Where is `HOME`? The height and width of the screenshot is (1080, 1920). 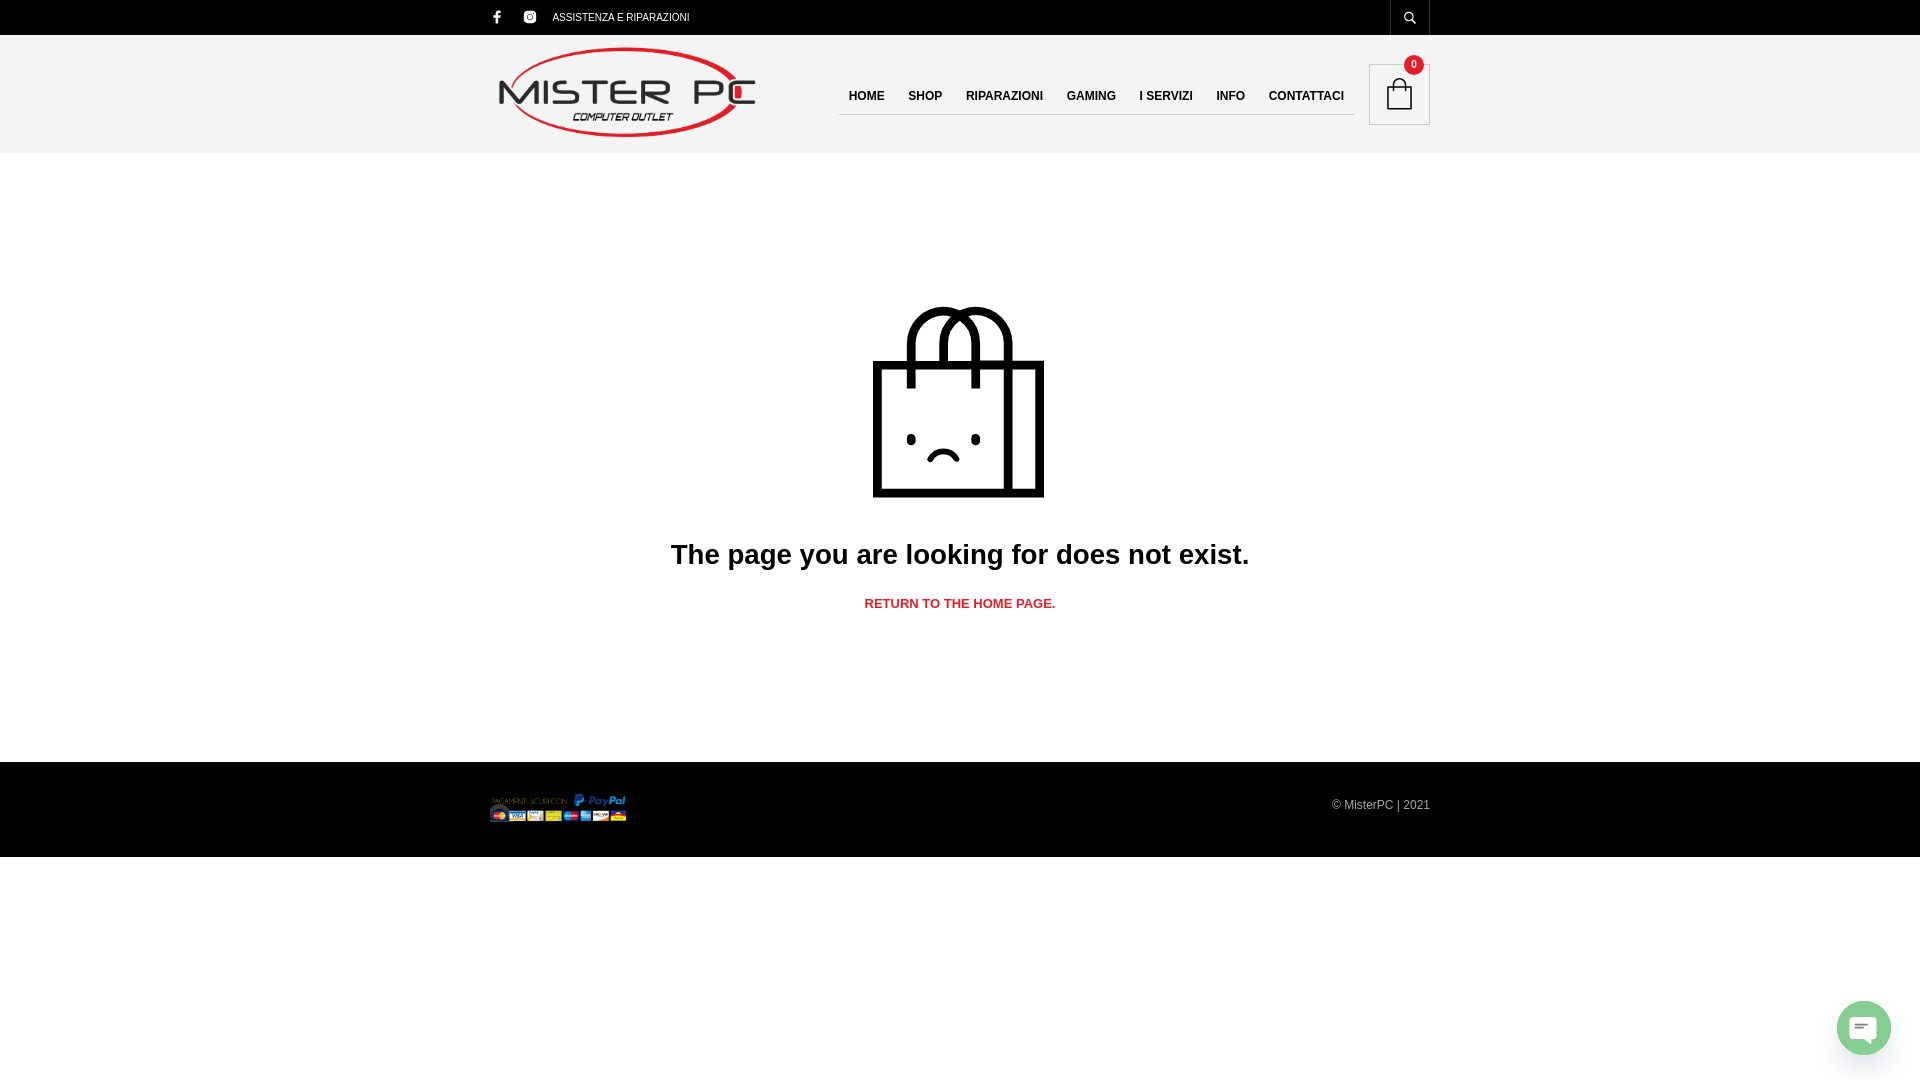
HOME is located at coordinates (866, 96).